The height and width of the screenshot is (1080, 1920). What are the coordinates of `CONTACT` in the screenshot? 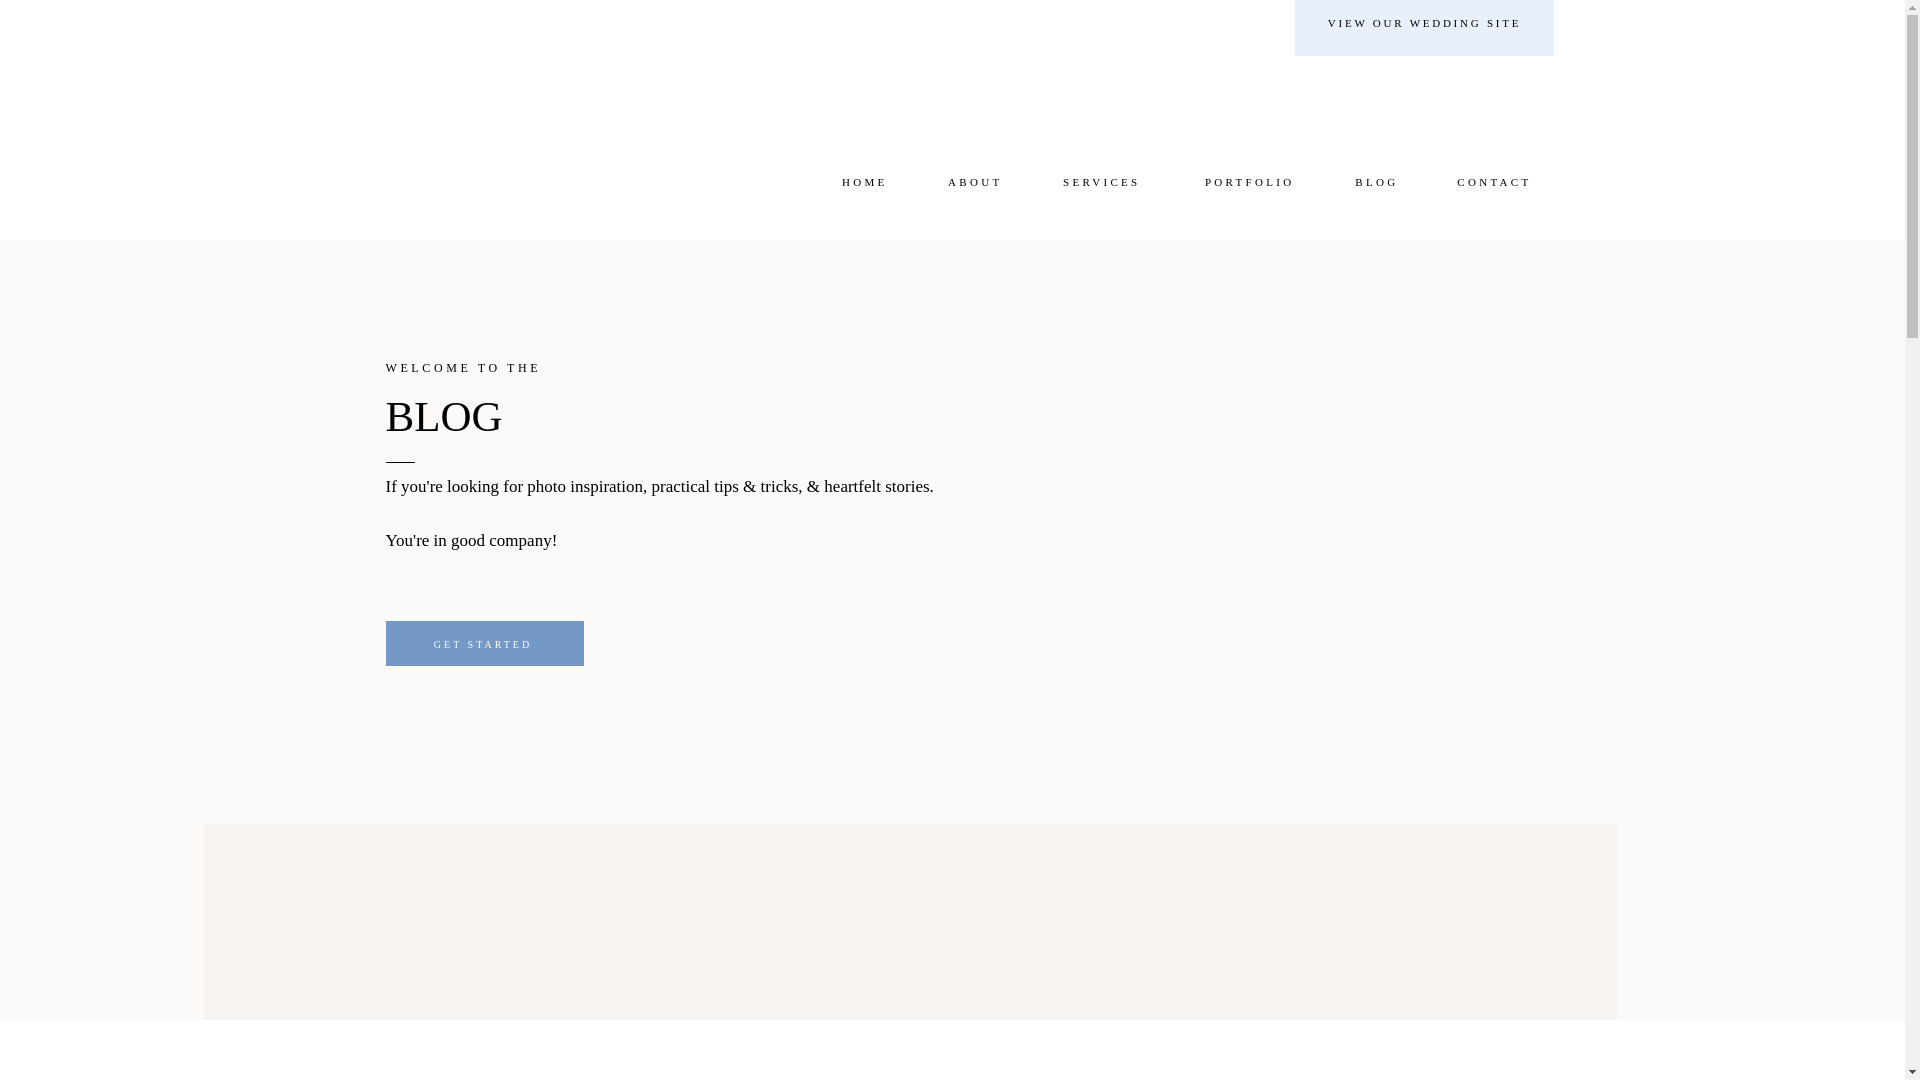 It's located at (1492, 182).